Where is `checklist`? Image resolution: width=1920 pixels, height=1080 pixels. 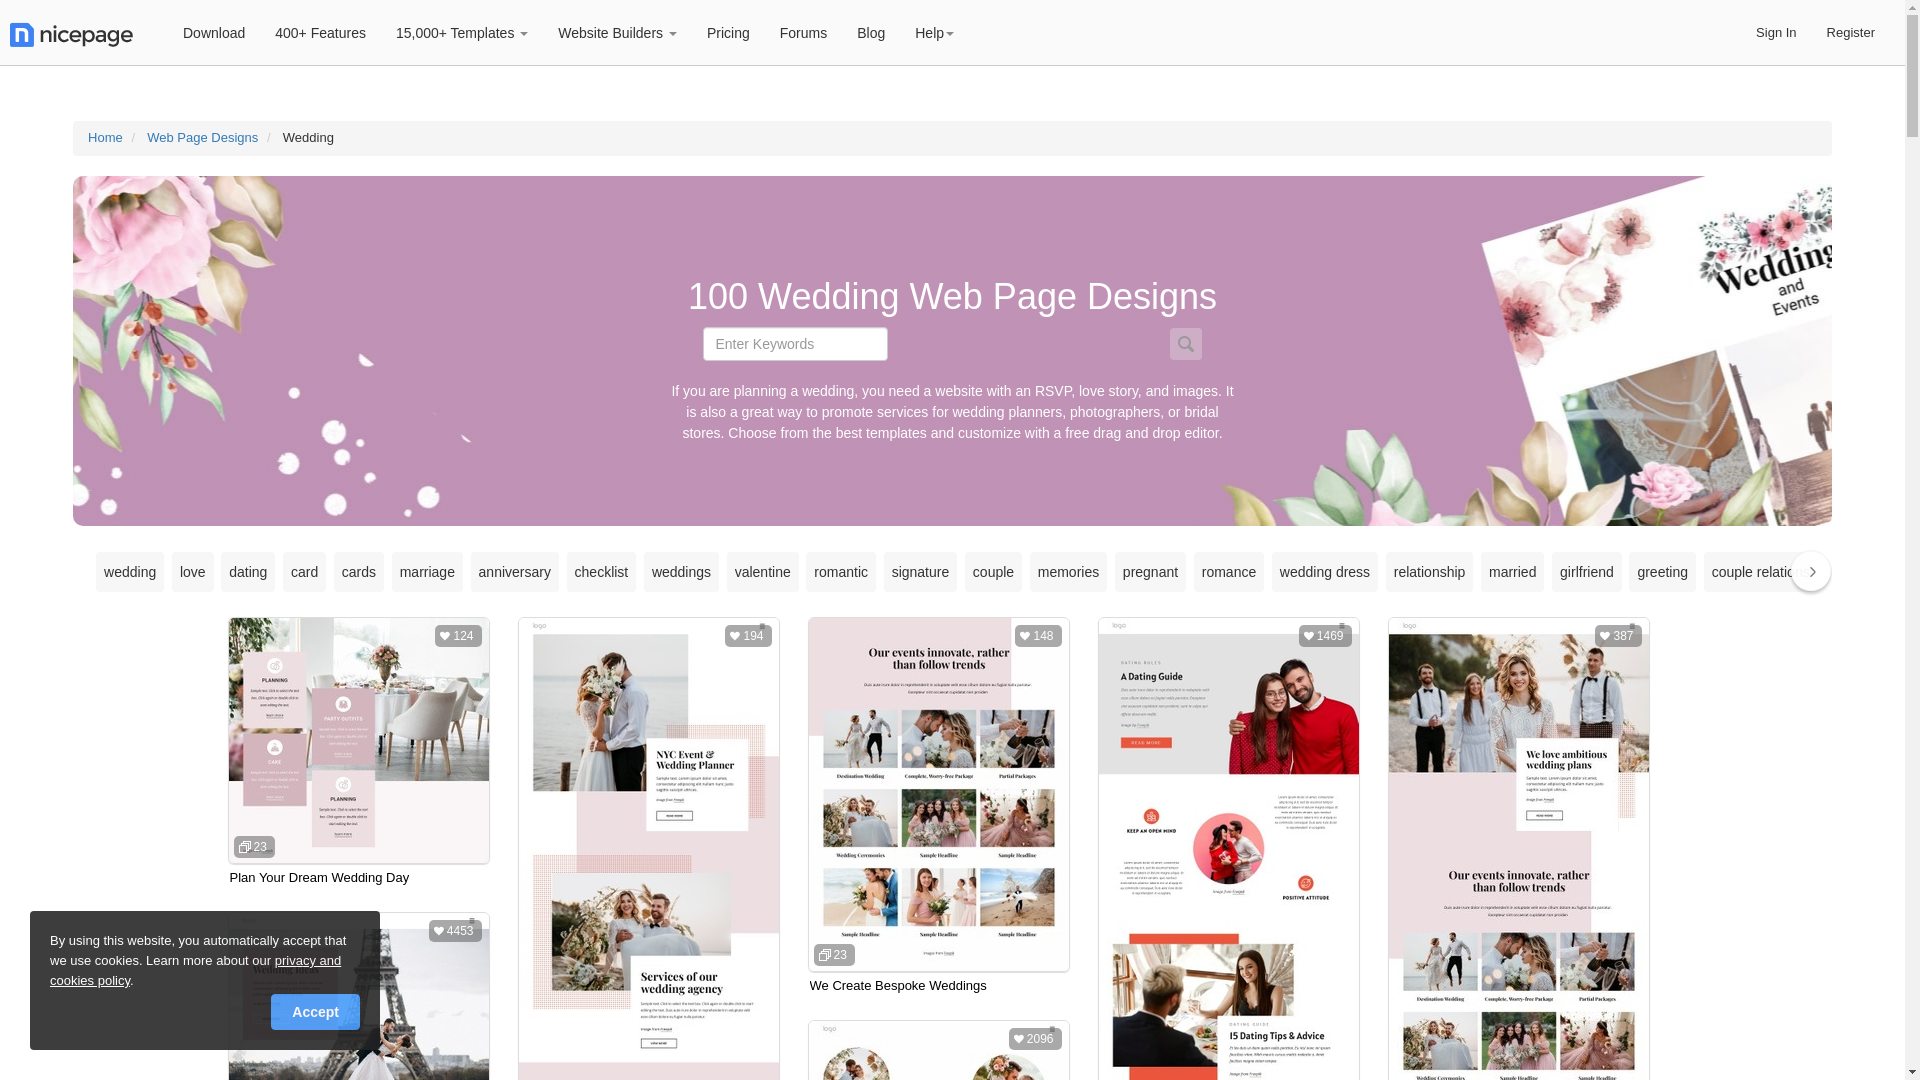 checklist is located at coordinates (602, 572).